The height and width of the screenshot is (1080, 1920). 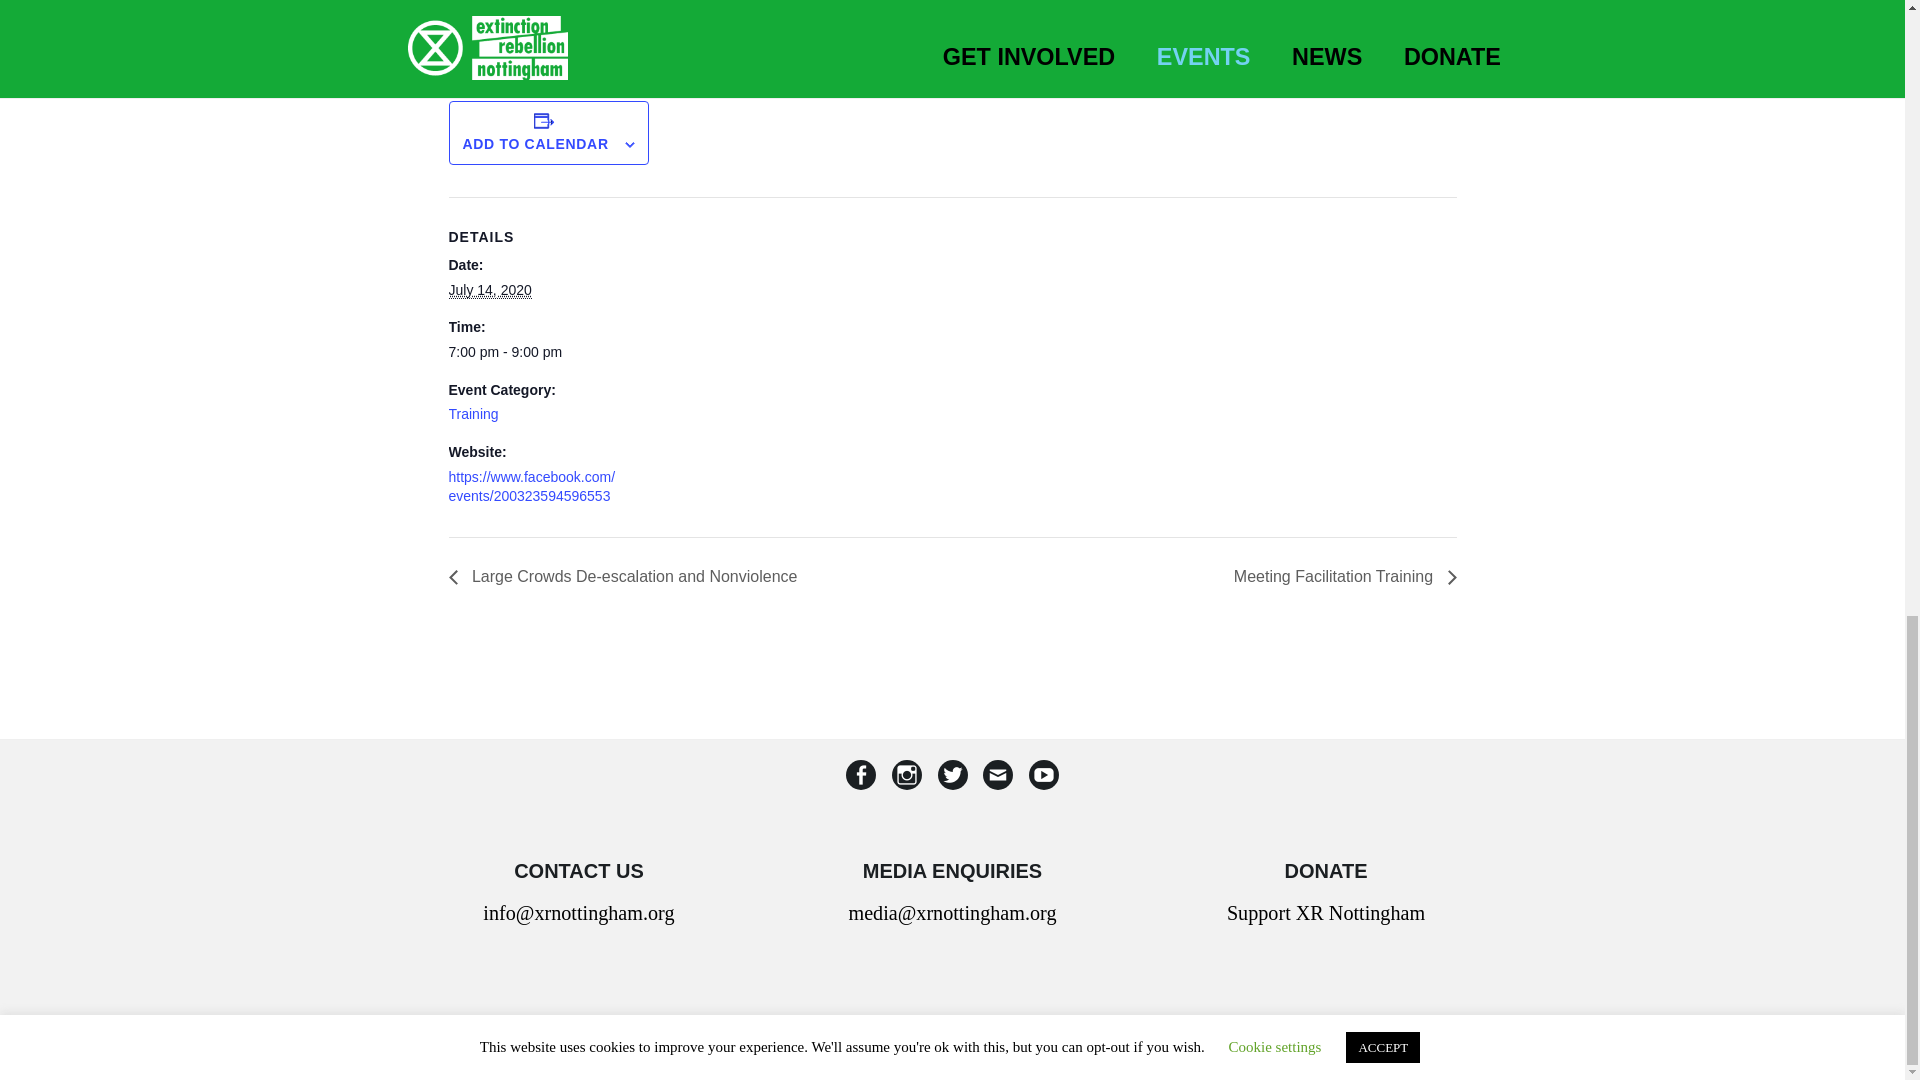 I want to click on Meeting Facilitation Training, so click(x=1340, y=576).